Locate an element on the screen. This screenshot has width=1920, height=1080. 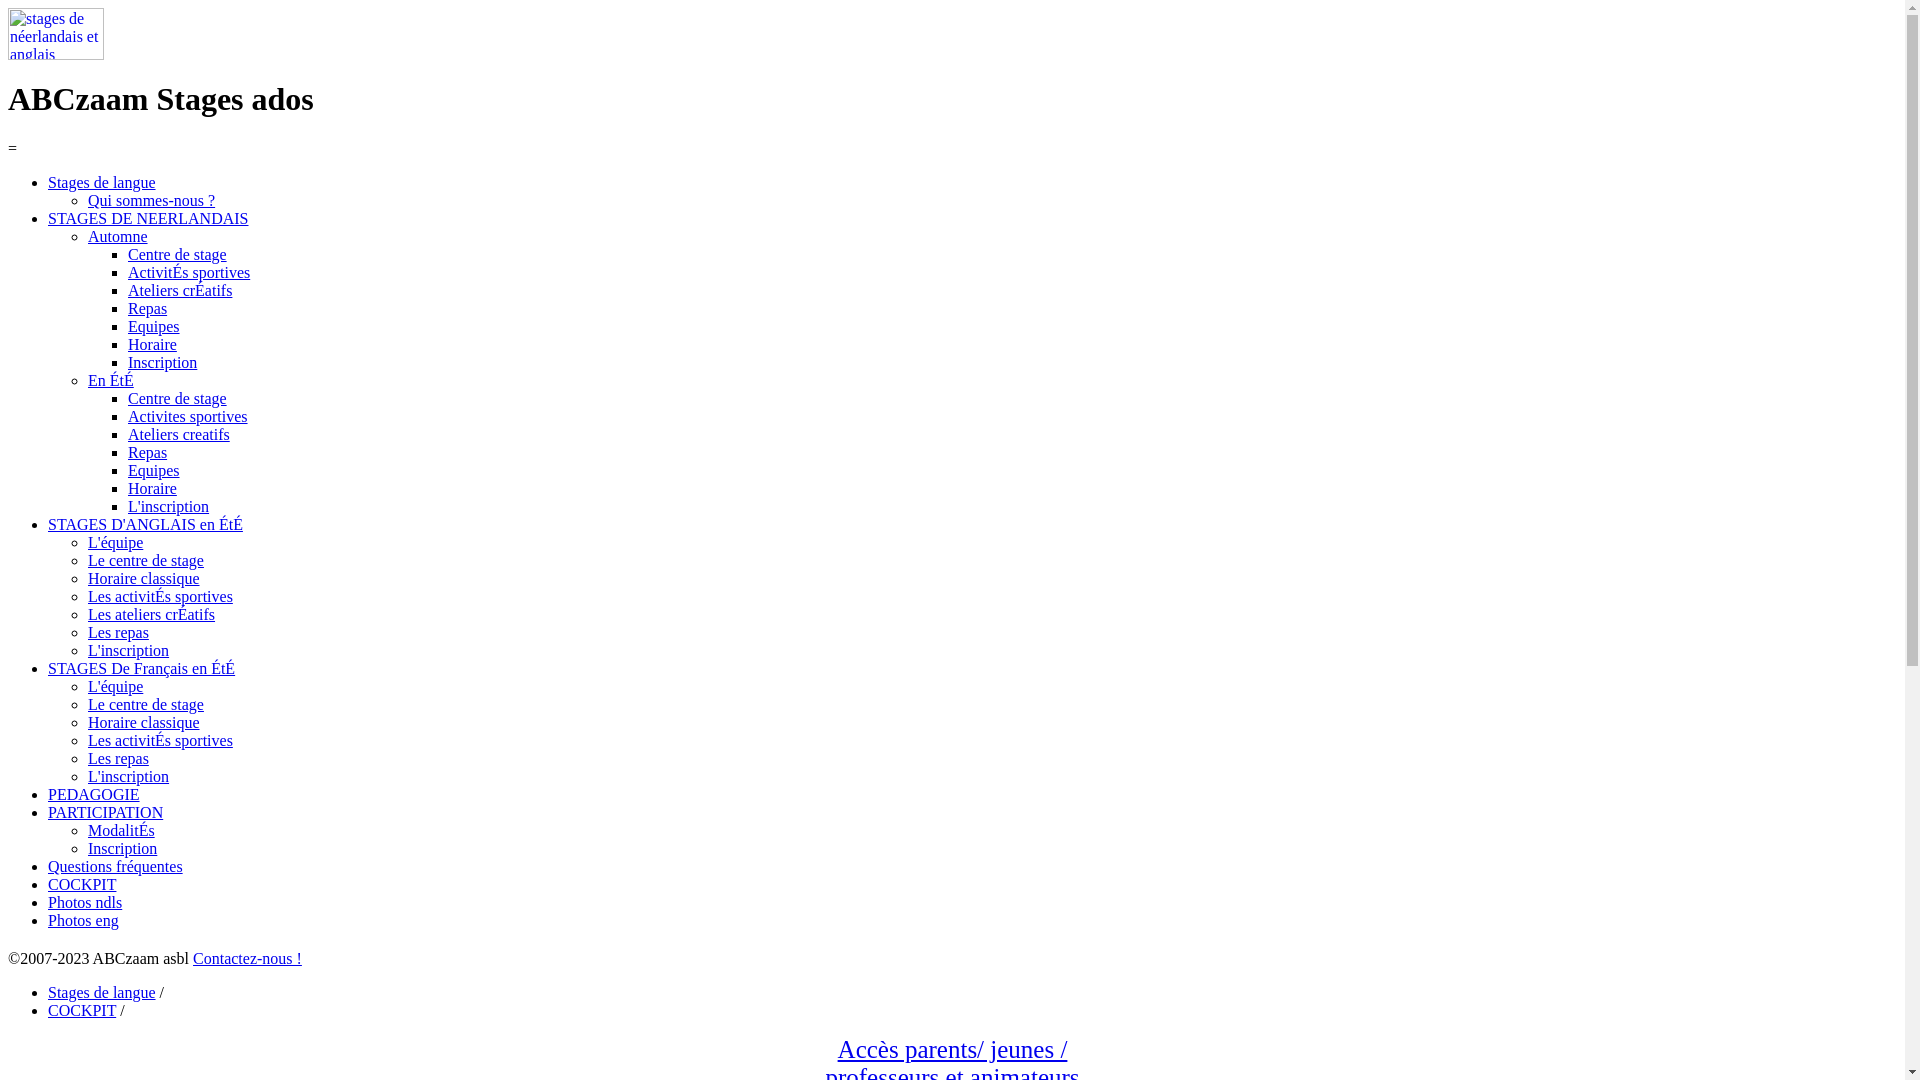
Le centre de stage is located at coordinates (146, 704).